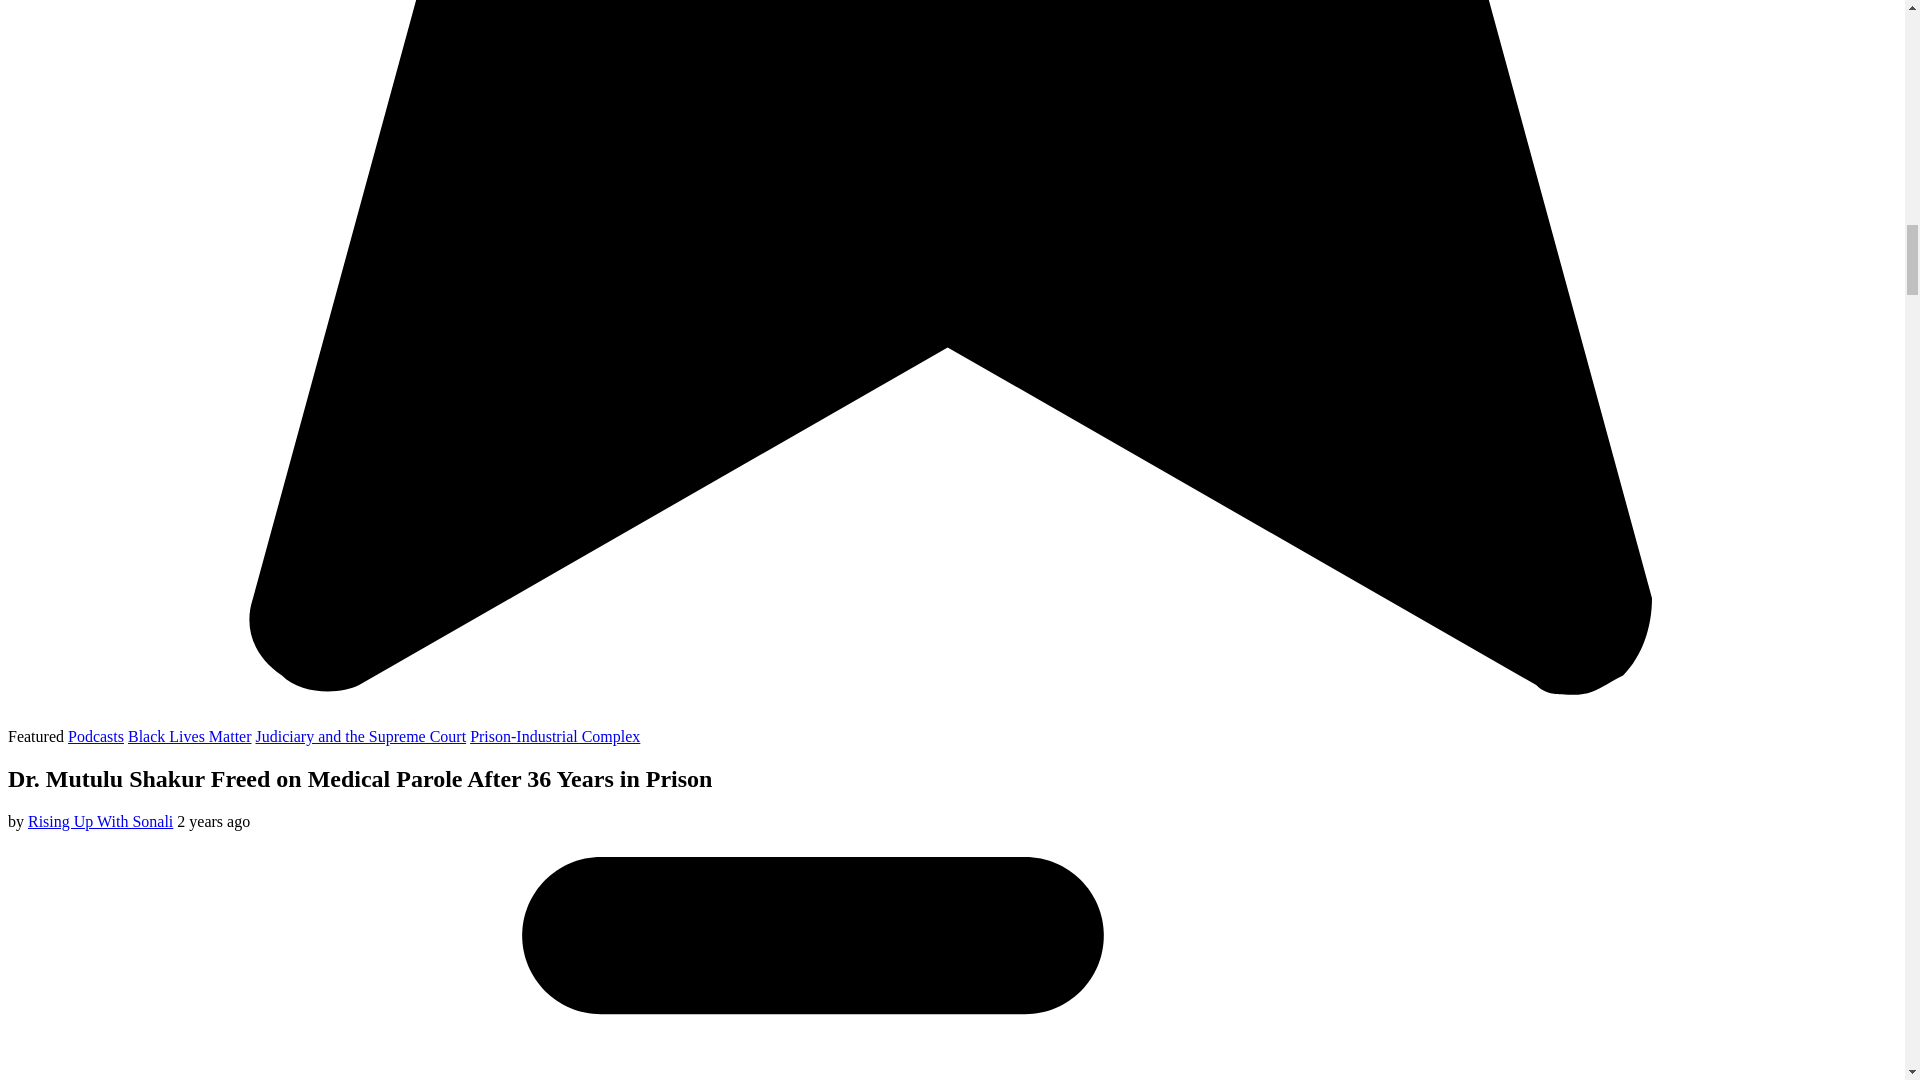 This screenshot has height=1080, width=1920. I want to click on Podcasts, so click(96, 736).